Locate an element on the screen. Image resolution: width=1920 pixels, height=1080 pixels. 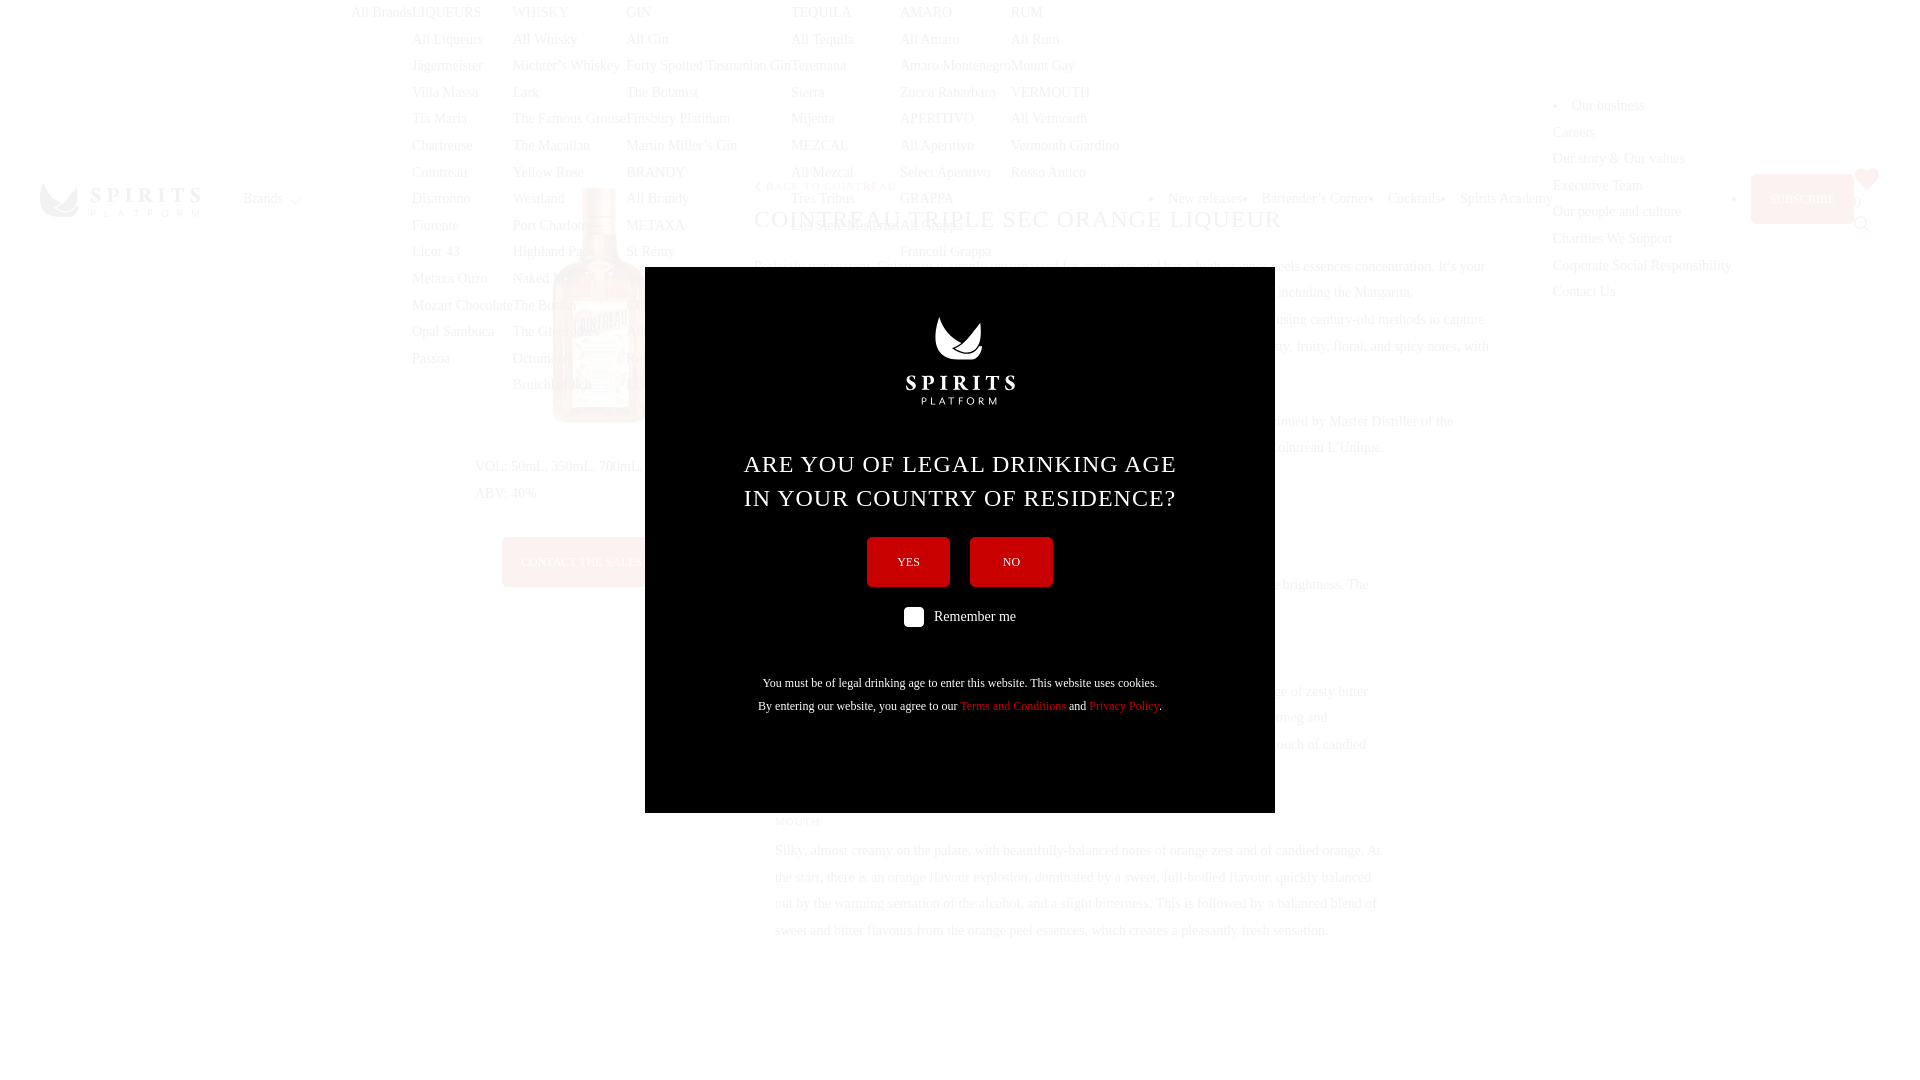
Port Charlotte is located at coordinates (552, 226).